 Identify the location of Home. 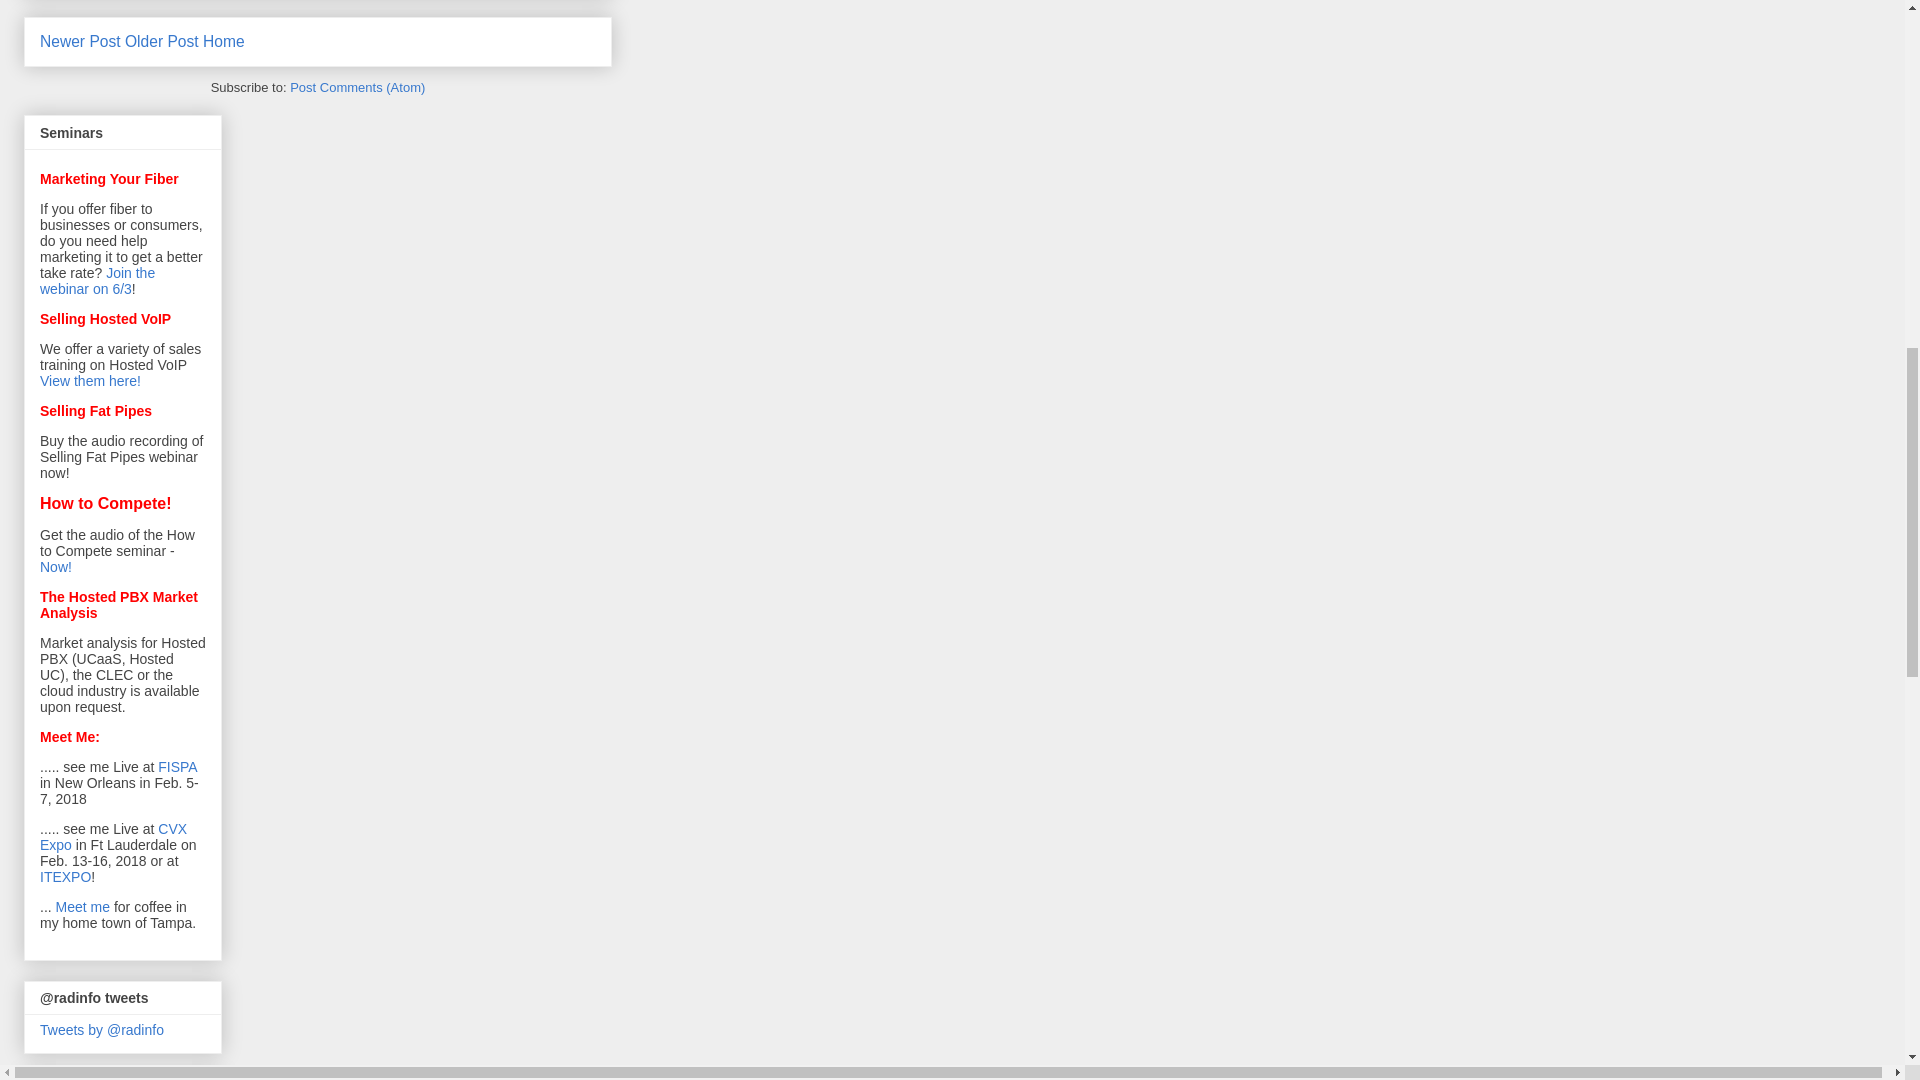
(224, 41).